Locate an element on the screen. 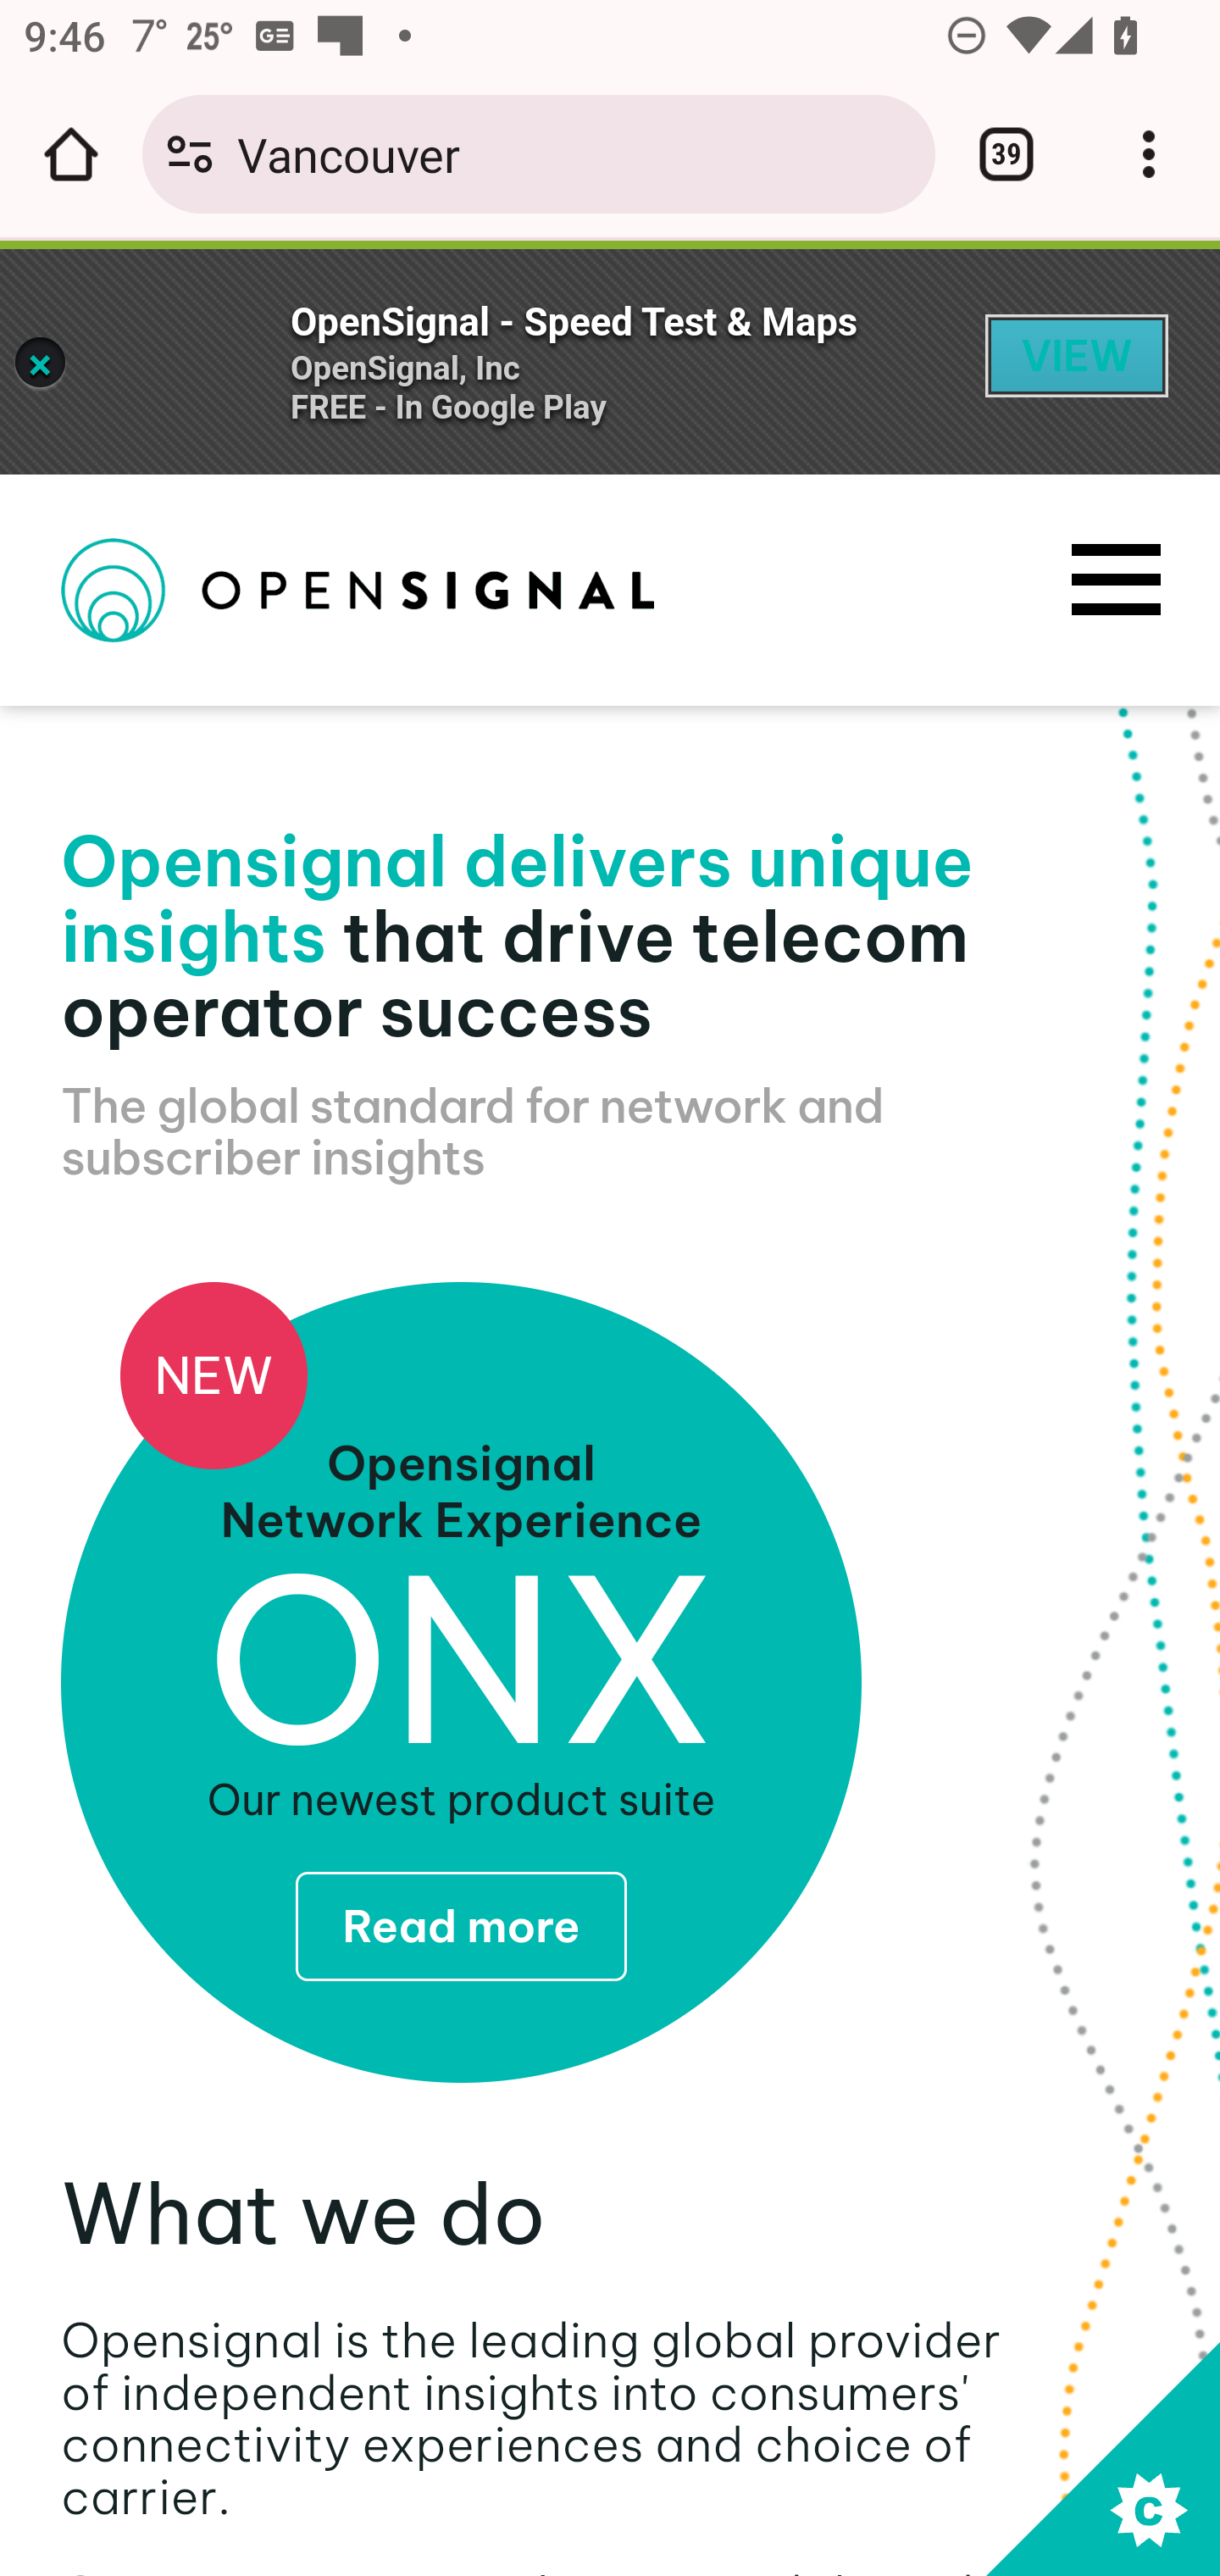 This screenshot has width=1220, height=2576. Connection is secure is located at coordinates (190, 154).